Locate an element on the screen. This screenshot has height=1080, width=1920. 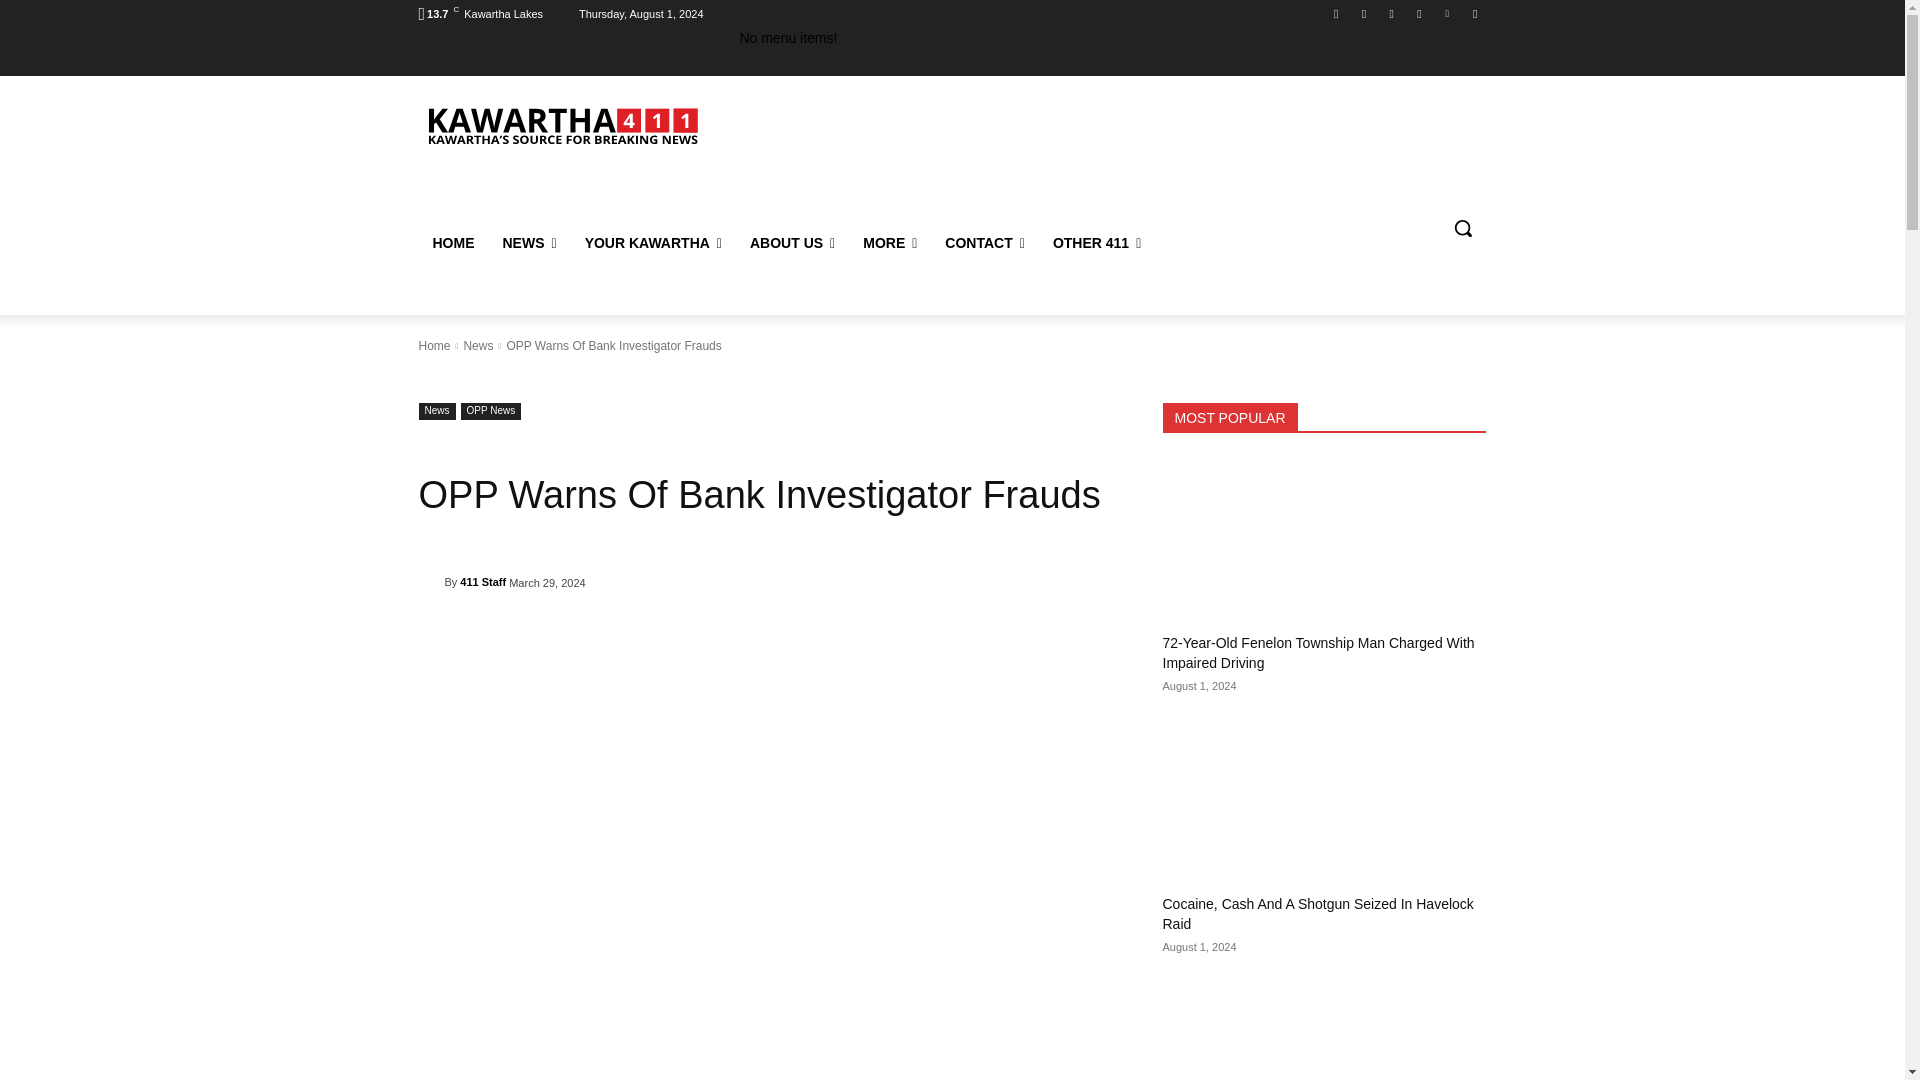
Instagram is located at coordinates (1364, 13).